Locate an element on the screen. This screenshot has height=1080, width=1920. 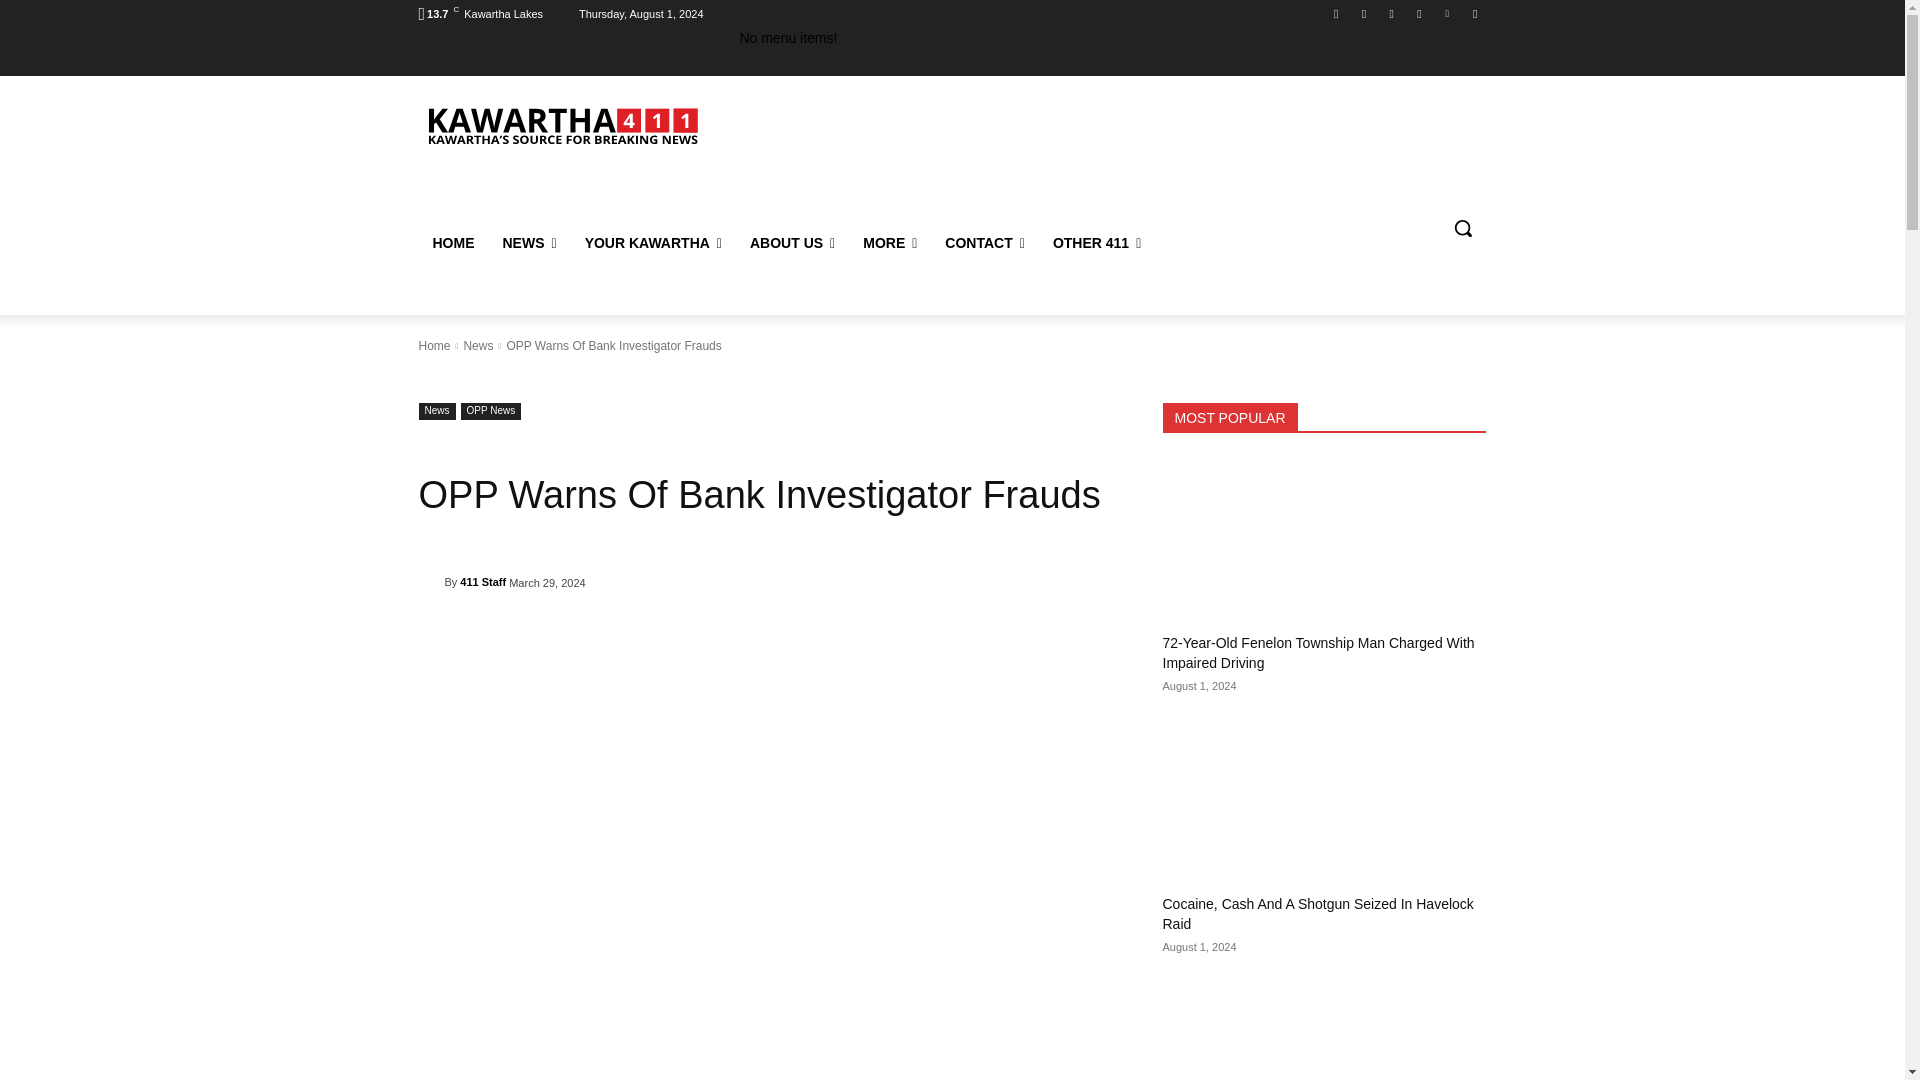
Instagram is located at coordinates (1364, 13).